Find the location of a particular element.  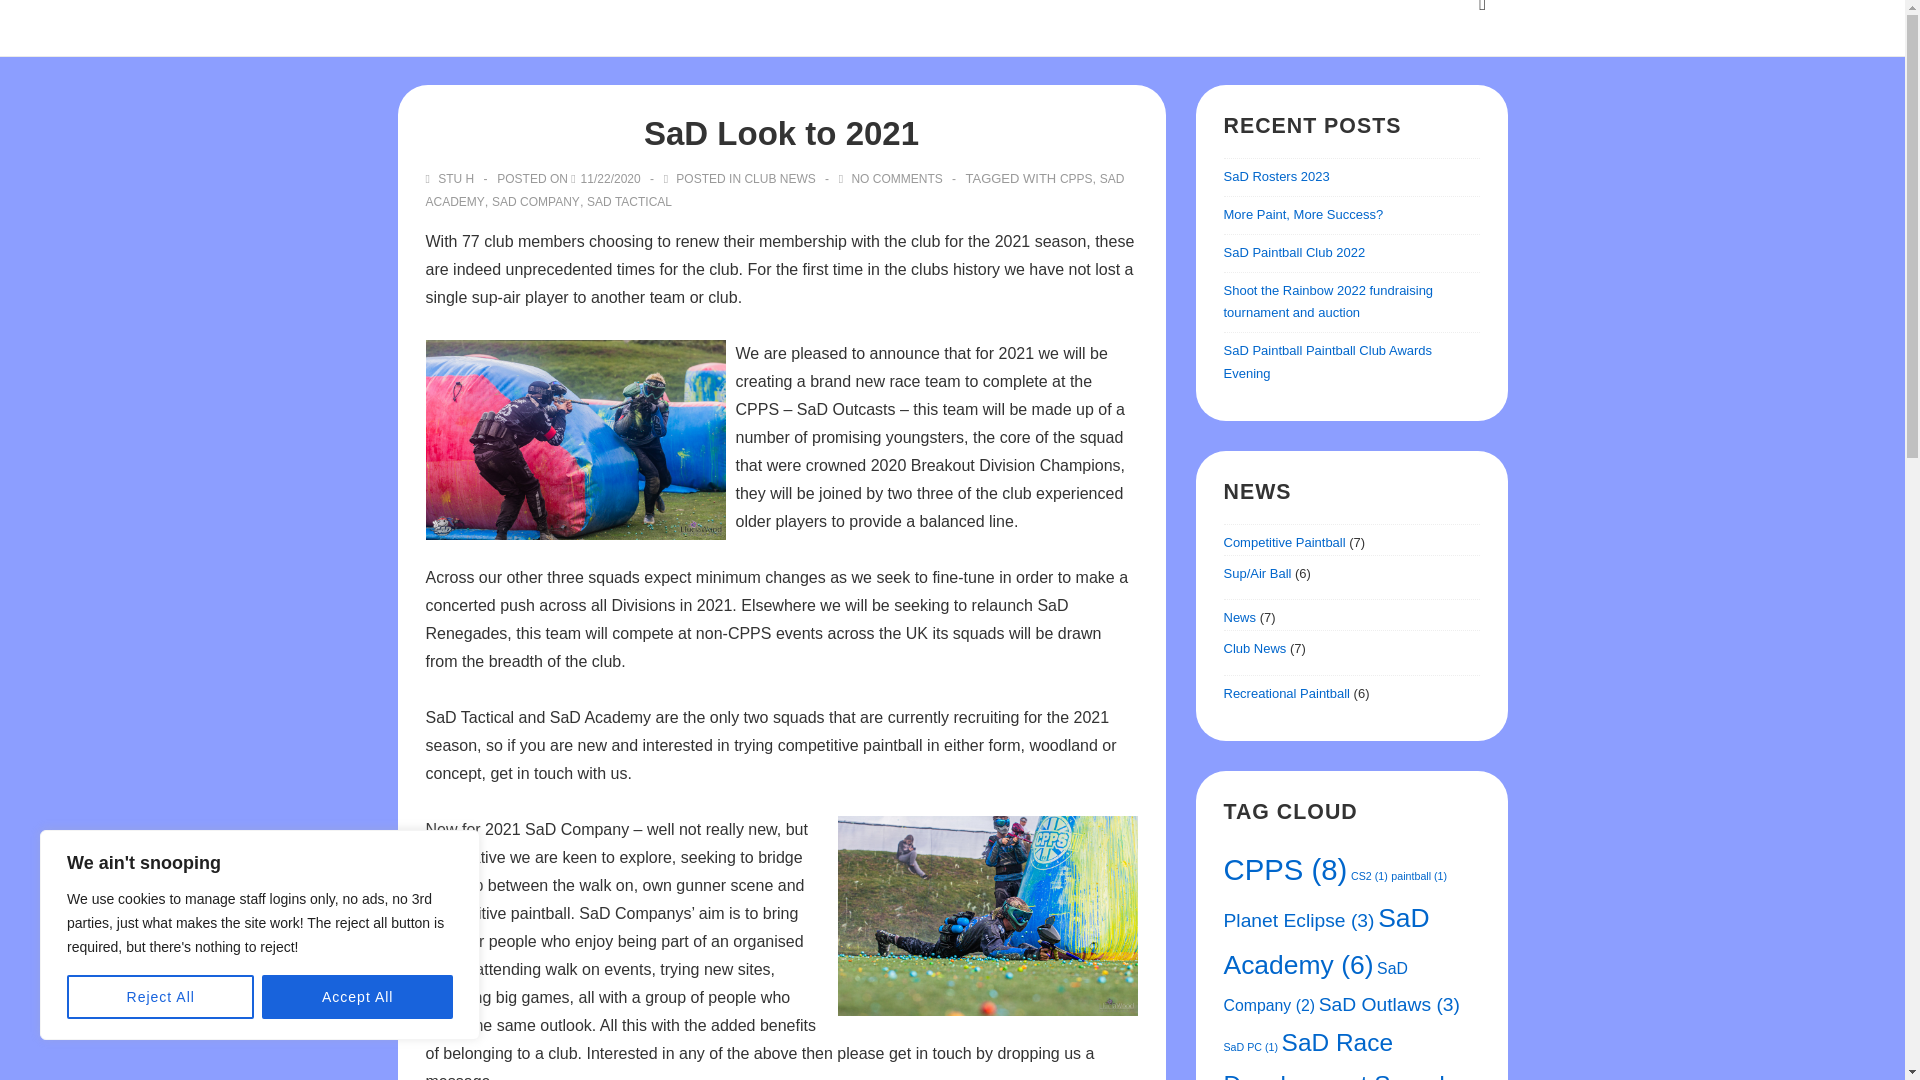

View all posts by Stu H is located at coordinates (452, 178).